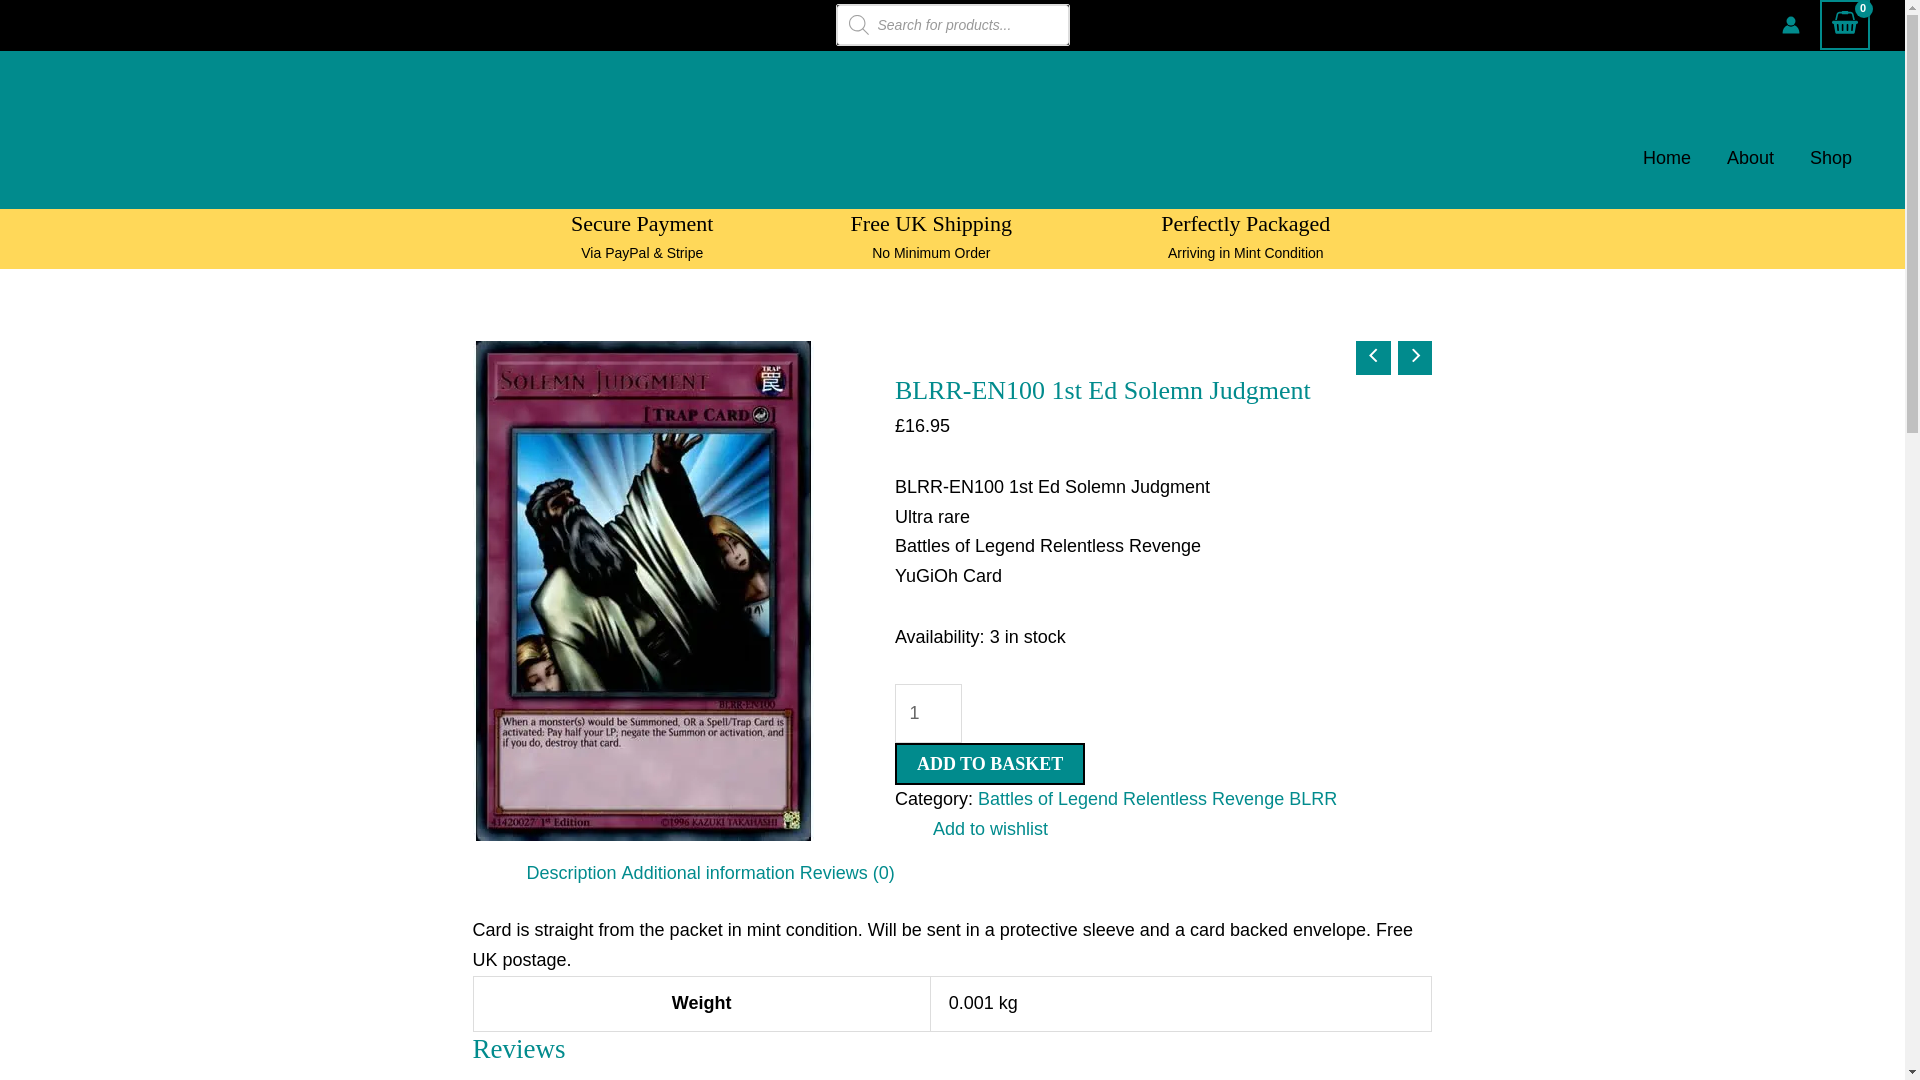 The image size is (1920, 1080). What do you see at coordinates (1750, 157) in the screenshot?
I see `About` at bounding box center [1750, 157].